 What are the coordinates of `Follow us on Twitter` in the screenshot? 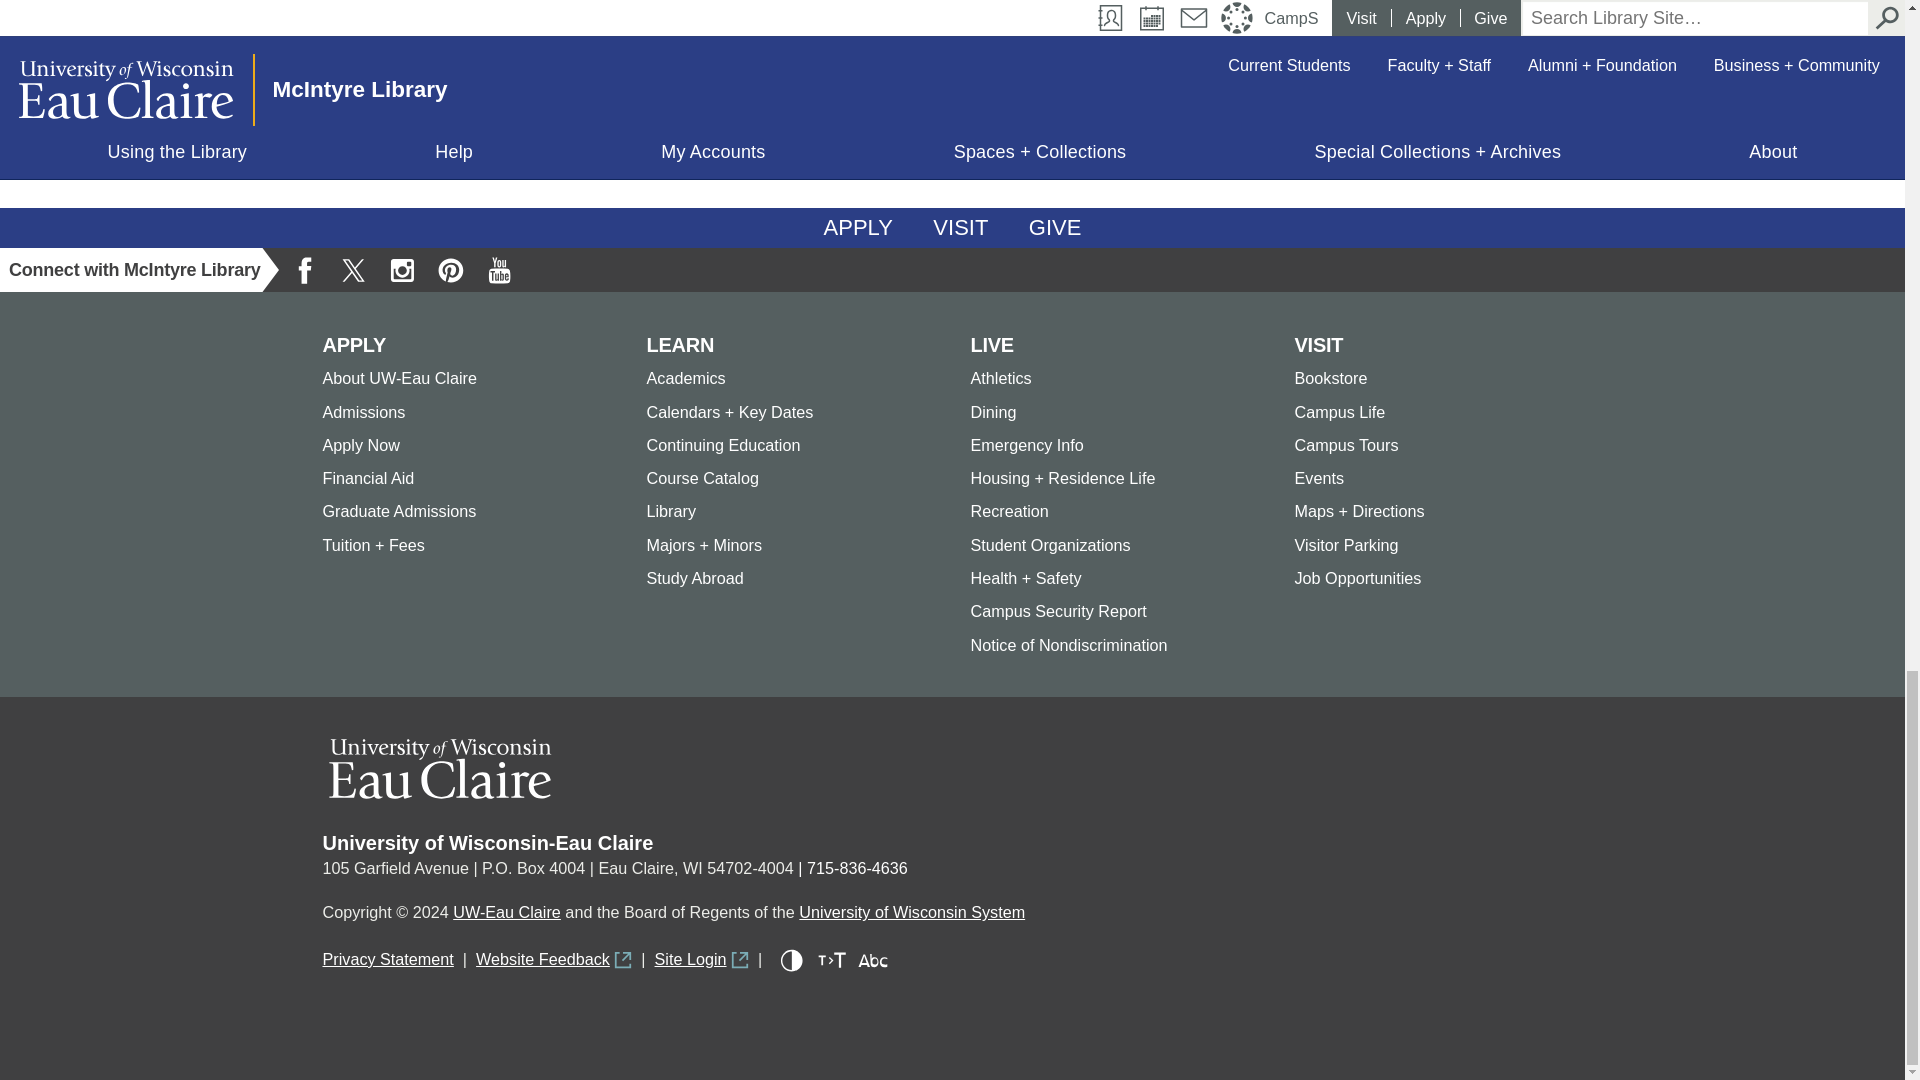 It's located at (354, 270).